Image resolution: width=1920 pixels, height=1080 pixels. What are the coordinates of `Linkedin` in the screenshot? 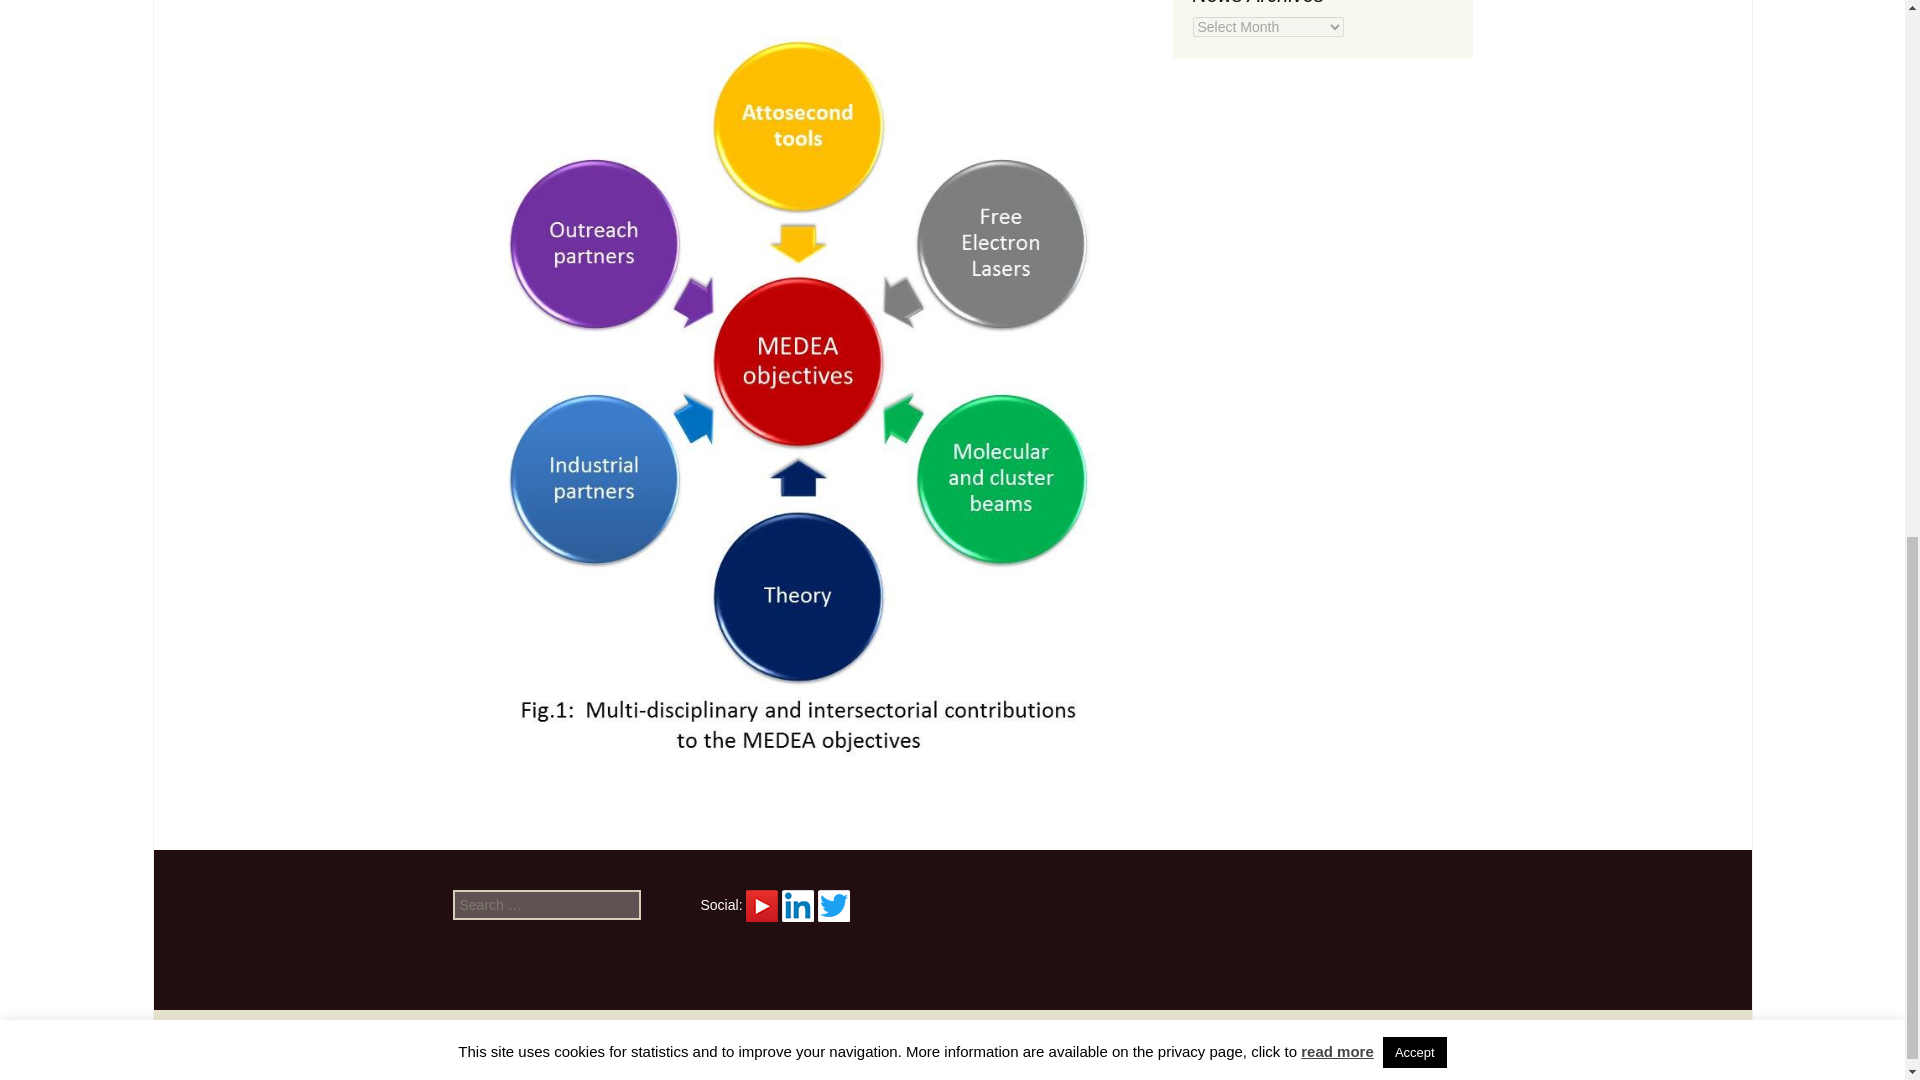 It's located at (798, 906).